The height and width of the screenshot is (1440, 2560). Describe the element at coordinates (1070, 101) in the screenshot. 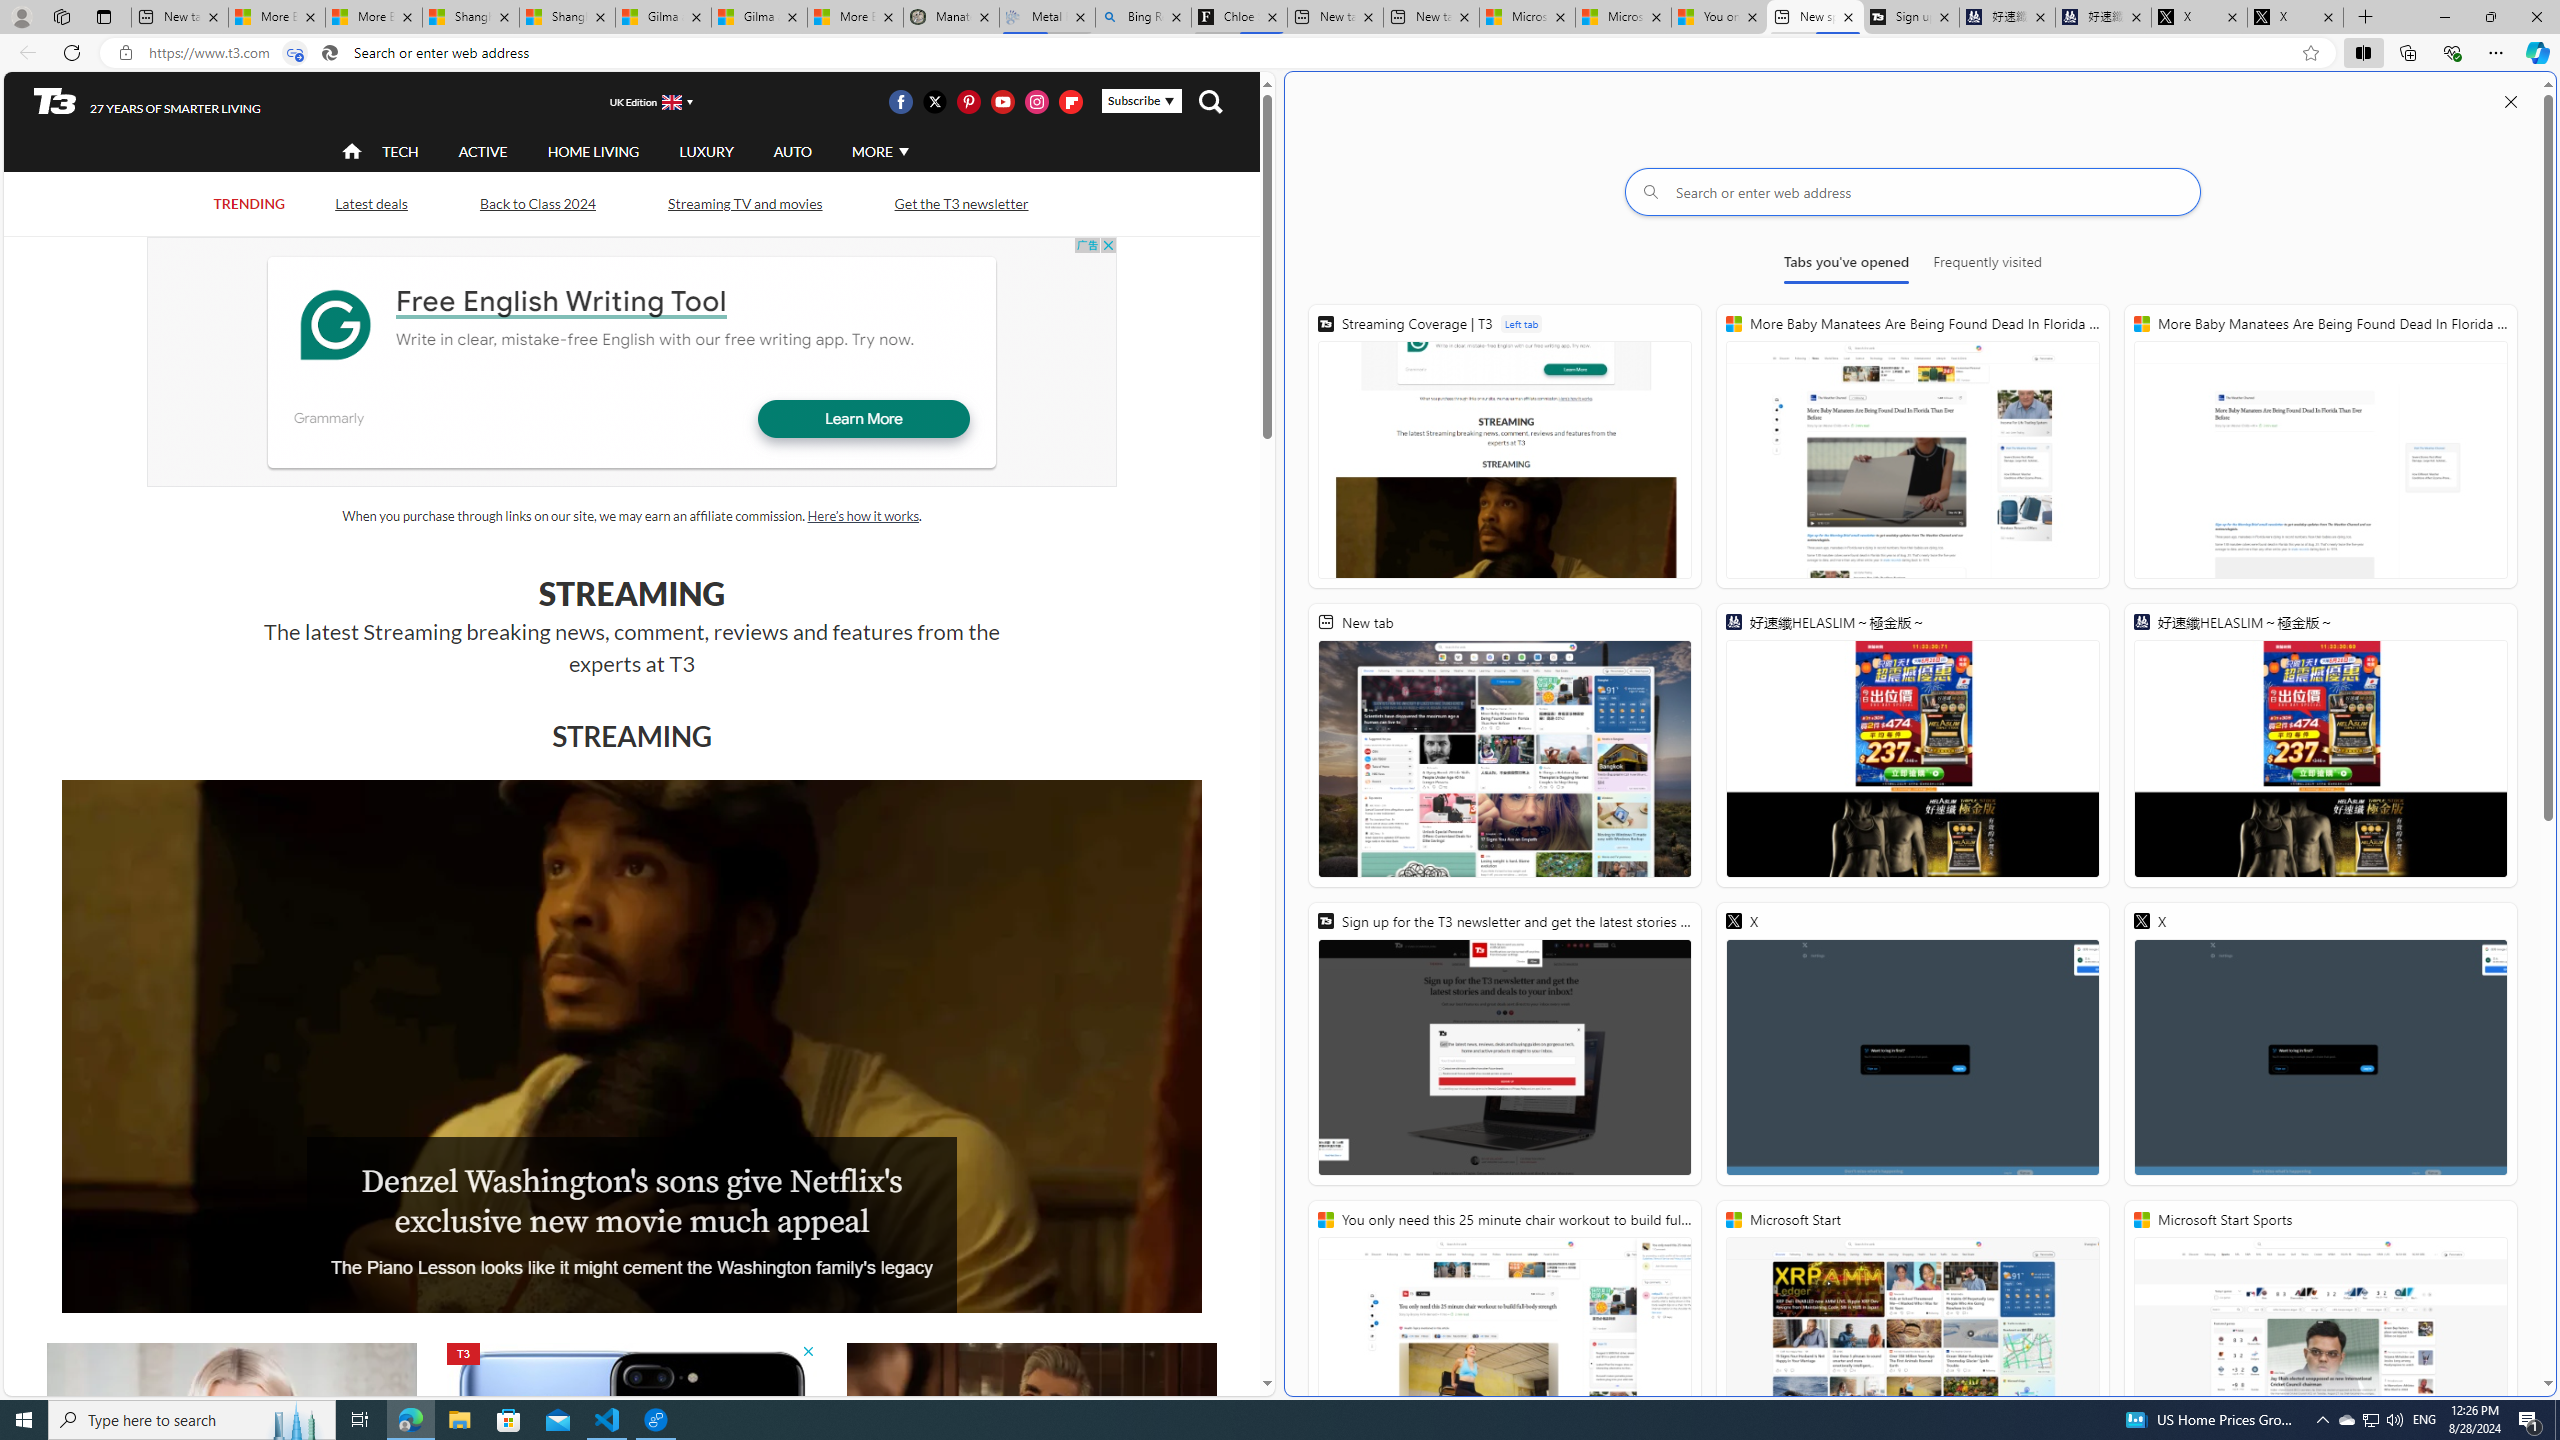

I see `Class: icon-svg` at that location.